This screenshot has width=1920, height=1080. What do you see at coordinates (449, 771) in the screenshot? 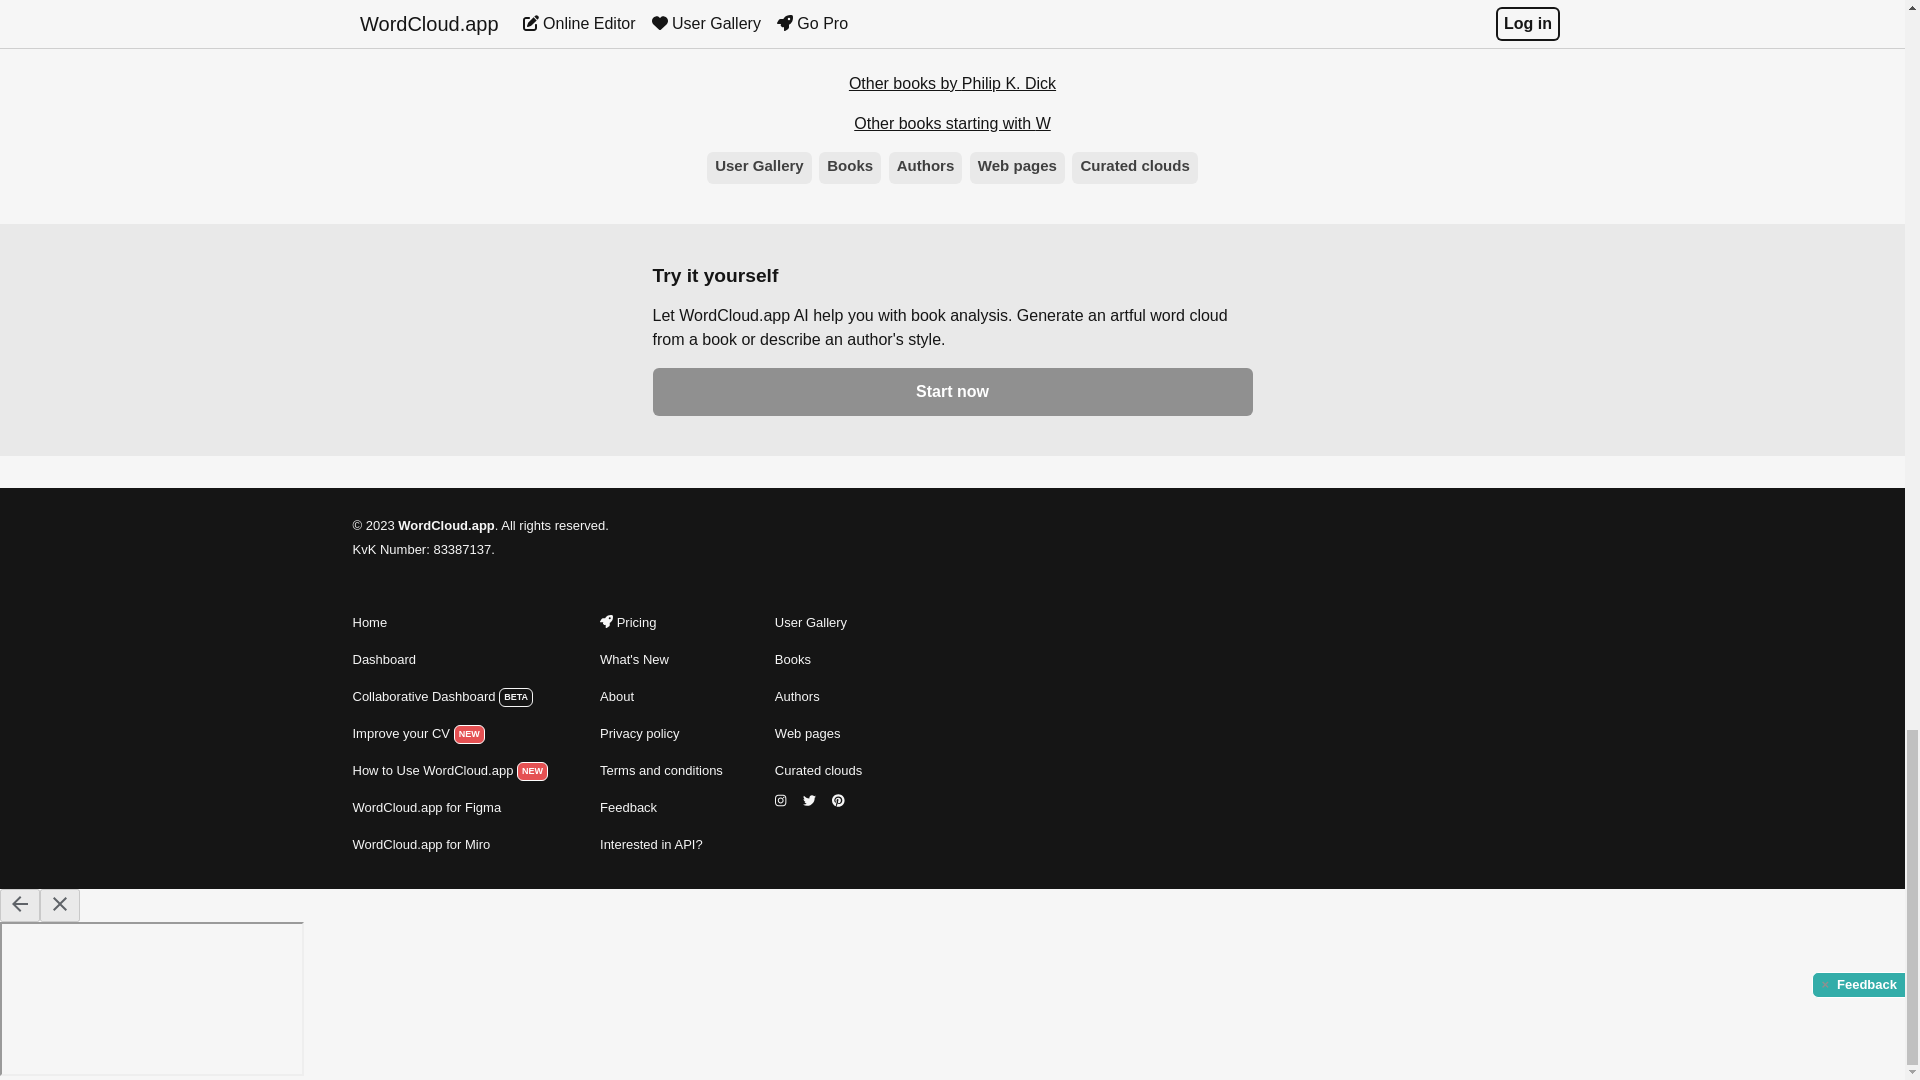
I see `How to Use WordCloud.app NEW` at bounding box center [449, 771].